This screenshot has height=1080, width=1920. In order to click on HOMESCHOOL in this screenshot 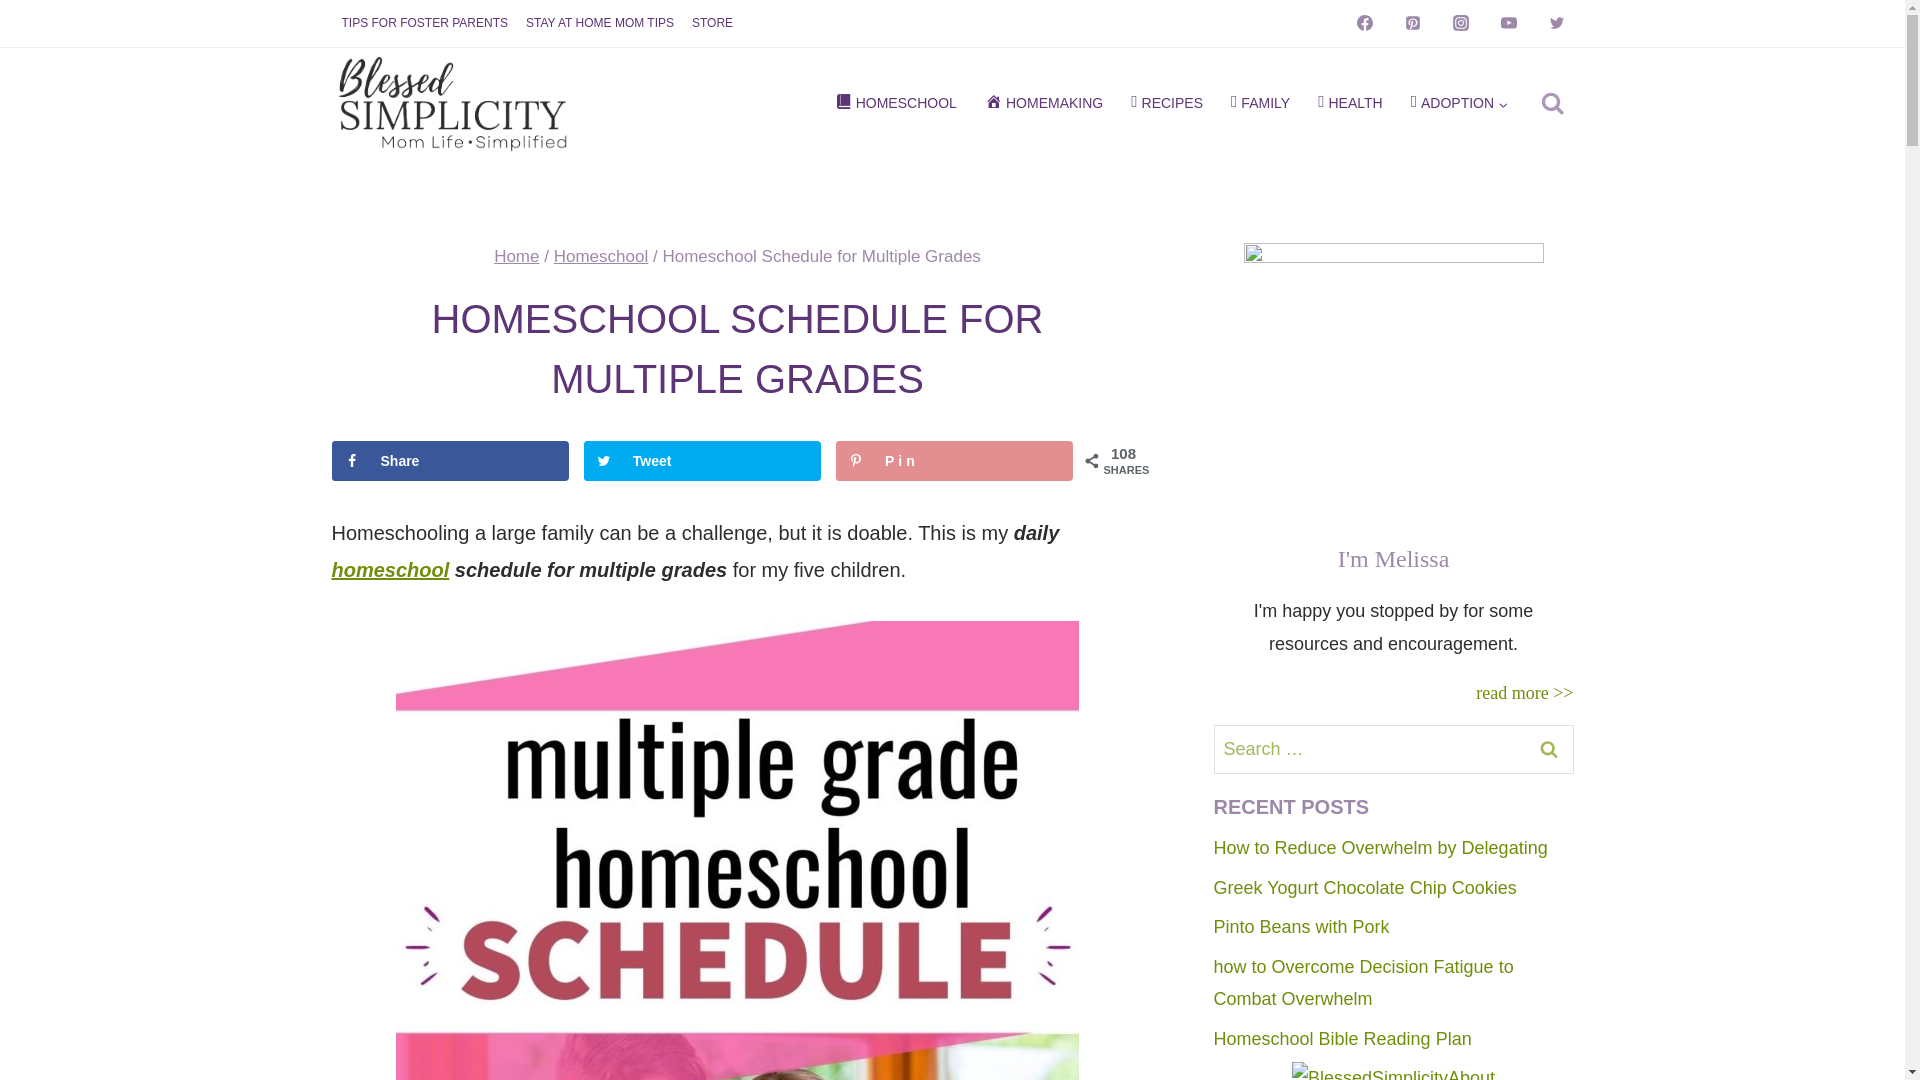, I will do `click(894, 104)`.